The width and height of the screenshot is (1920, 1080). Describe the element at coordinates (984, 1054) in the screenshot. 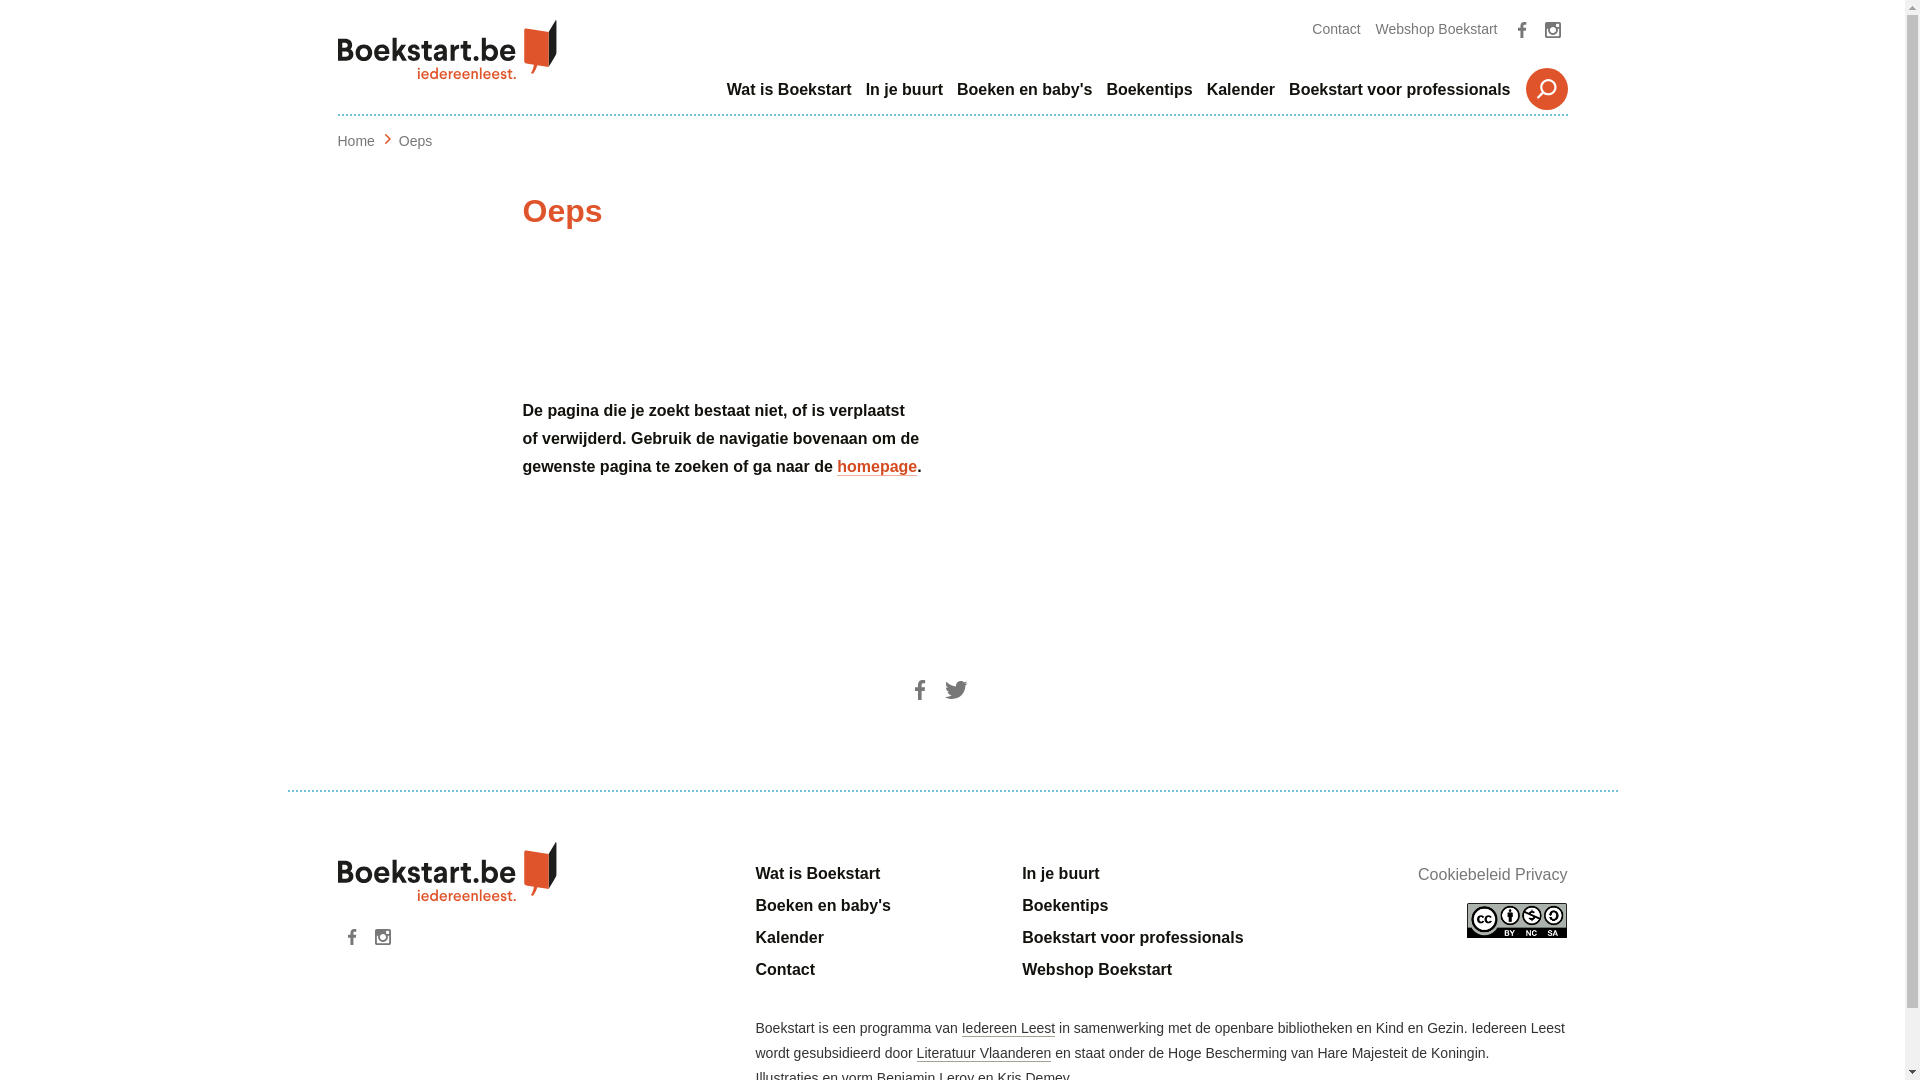

I see `Literatuur Vlaanderen` at that location.